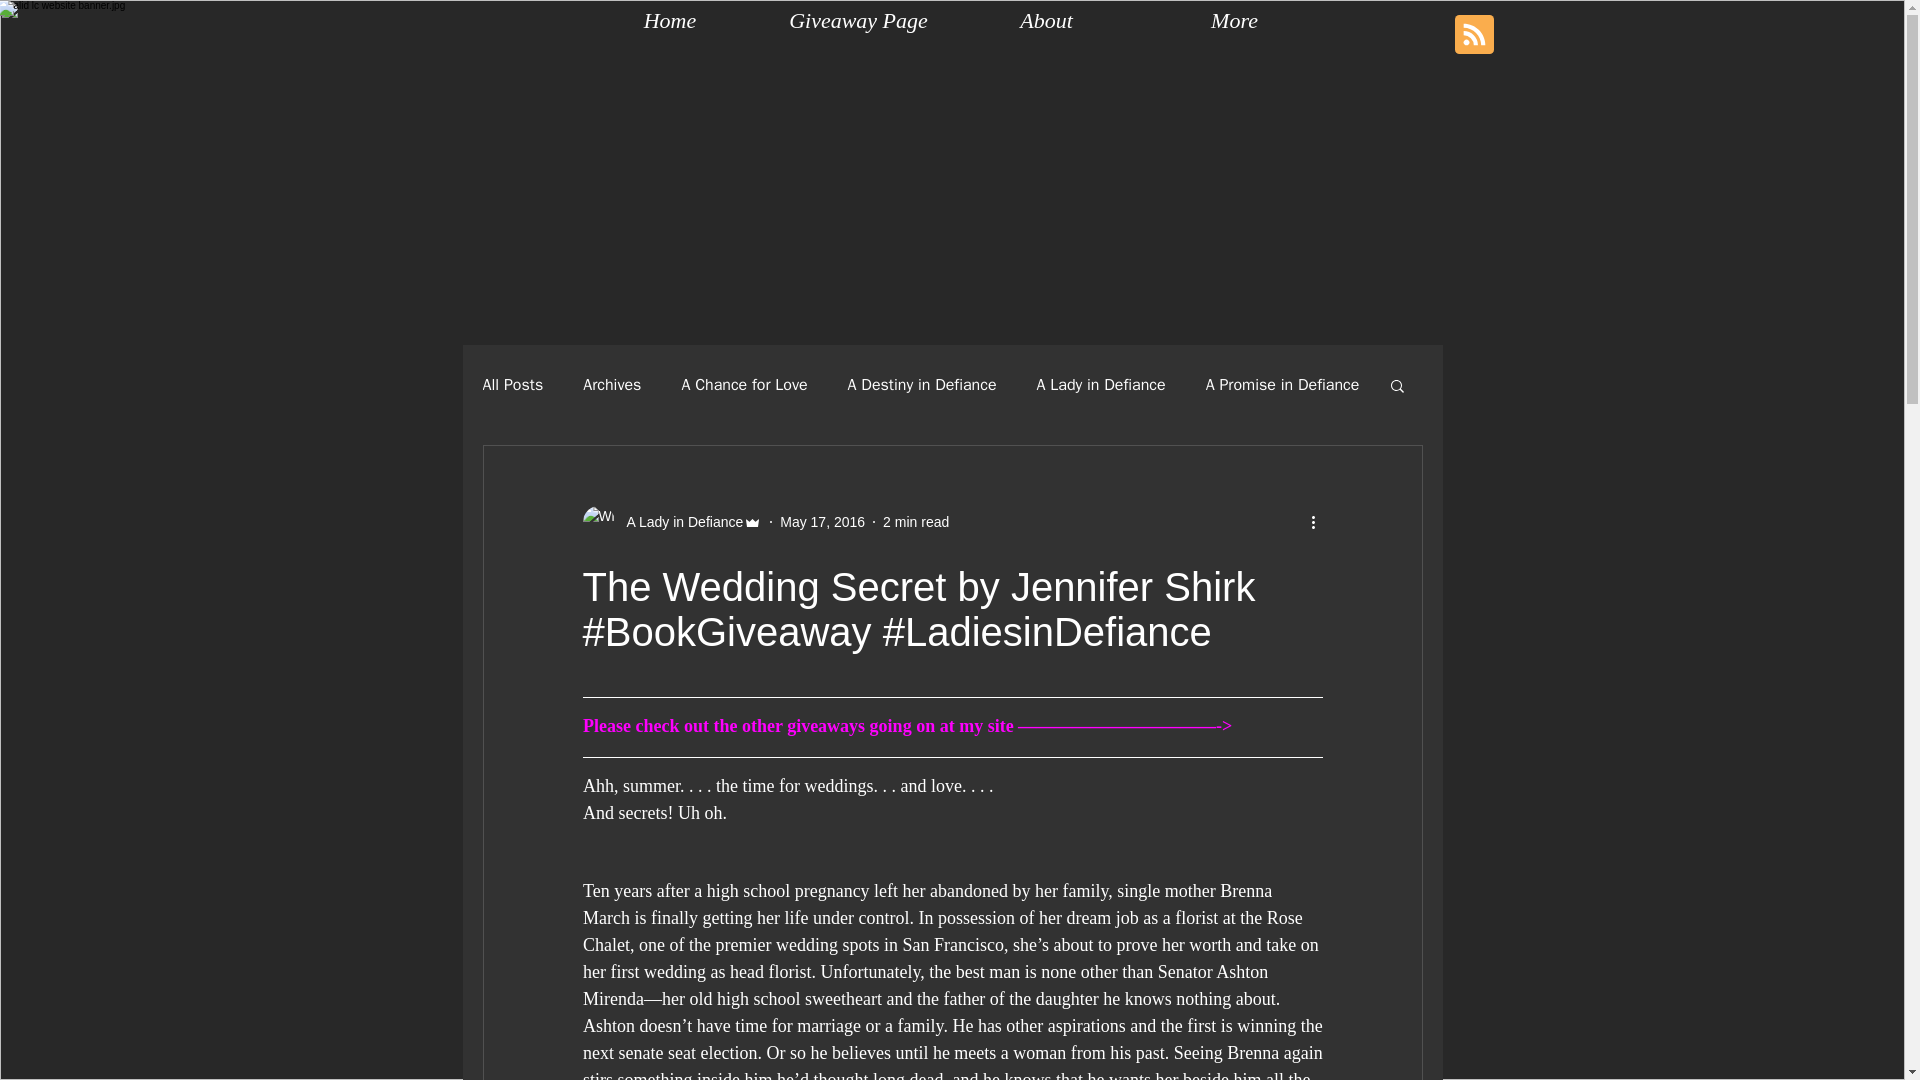 Image resolution: width=1920 pixels, height=1080 pixels. I want to click on A Destiny in Defiance, so click(922, 384).